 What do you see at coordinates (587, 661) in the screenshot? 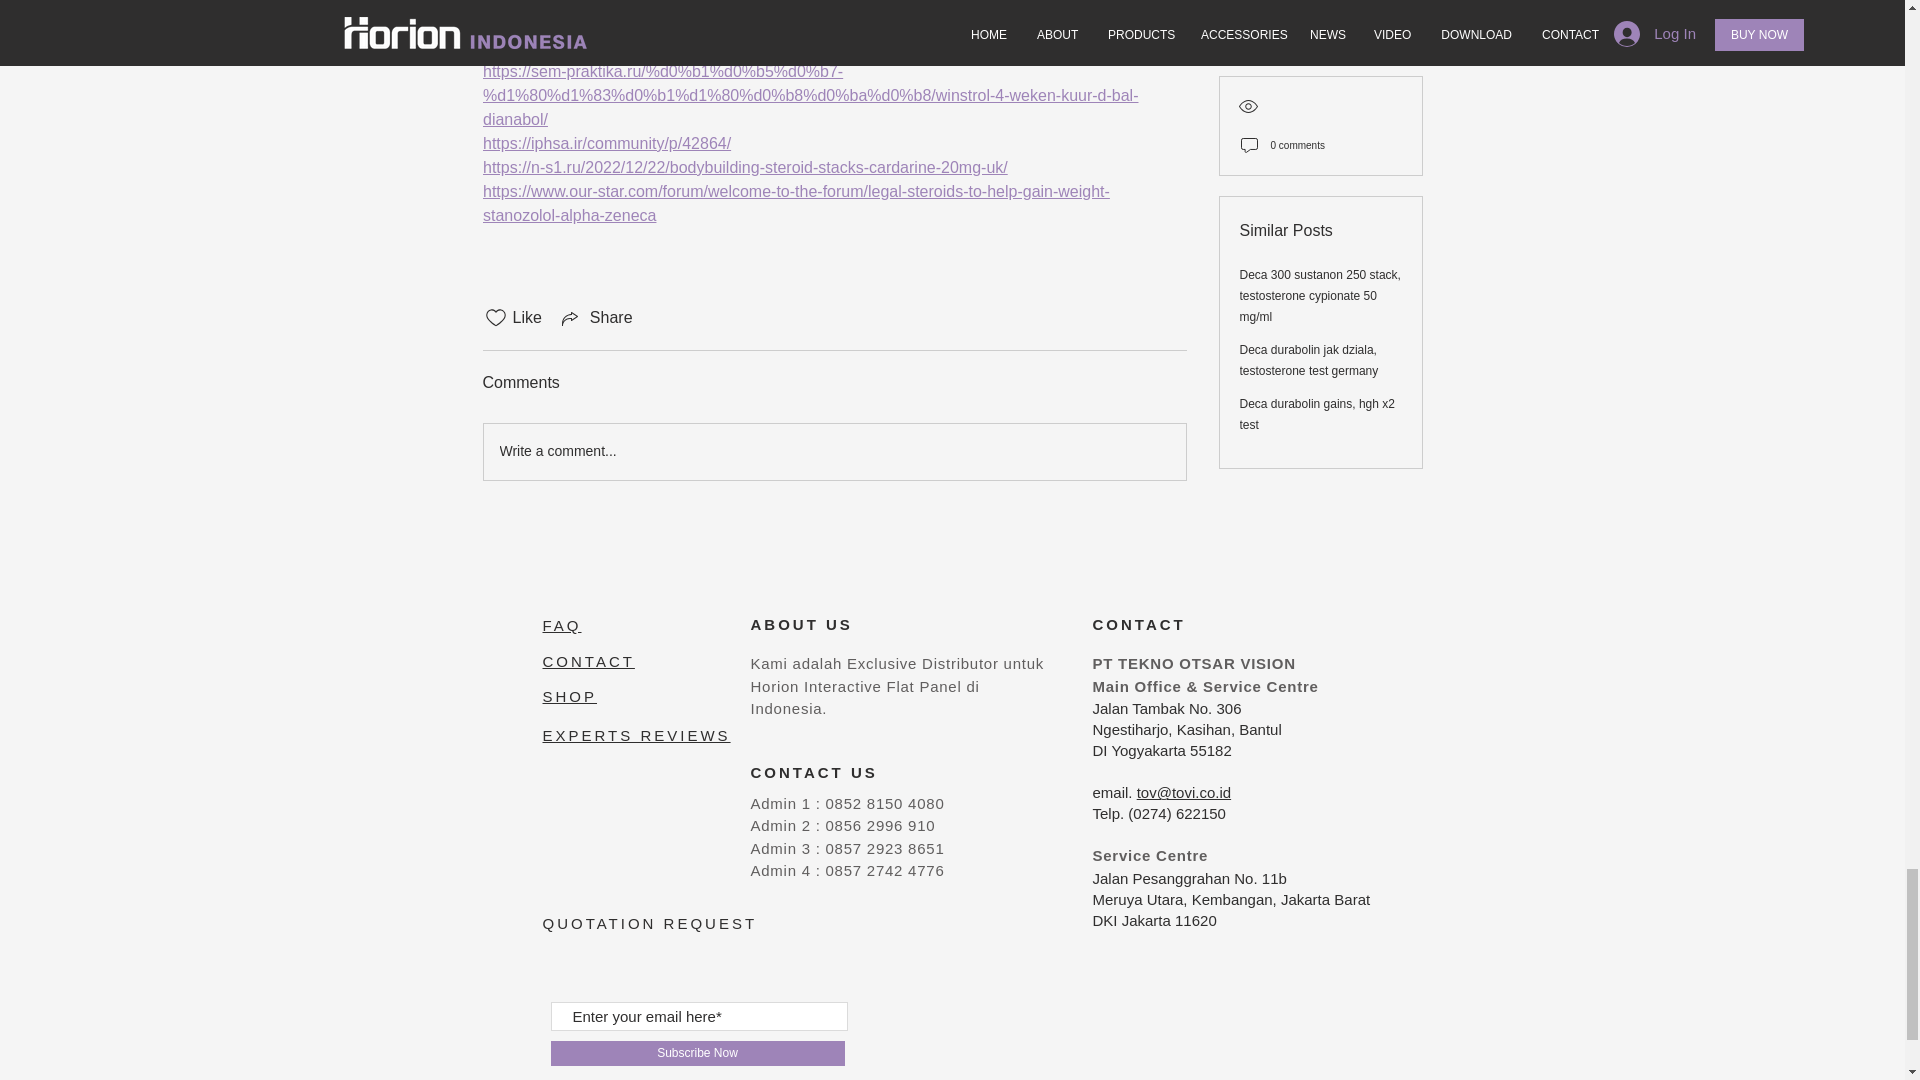
I see `CONTACT` at bounding box center [587, 661].